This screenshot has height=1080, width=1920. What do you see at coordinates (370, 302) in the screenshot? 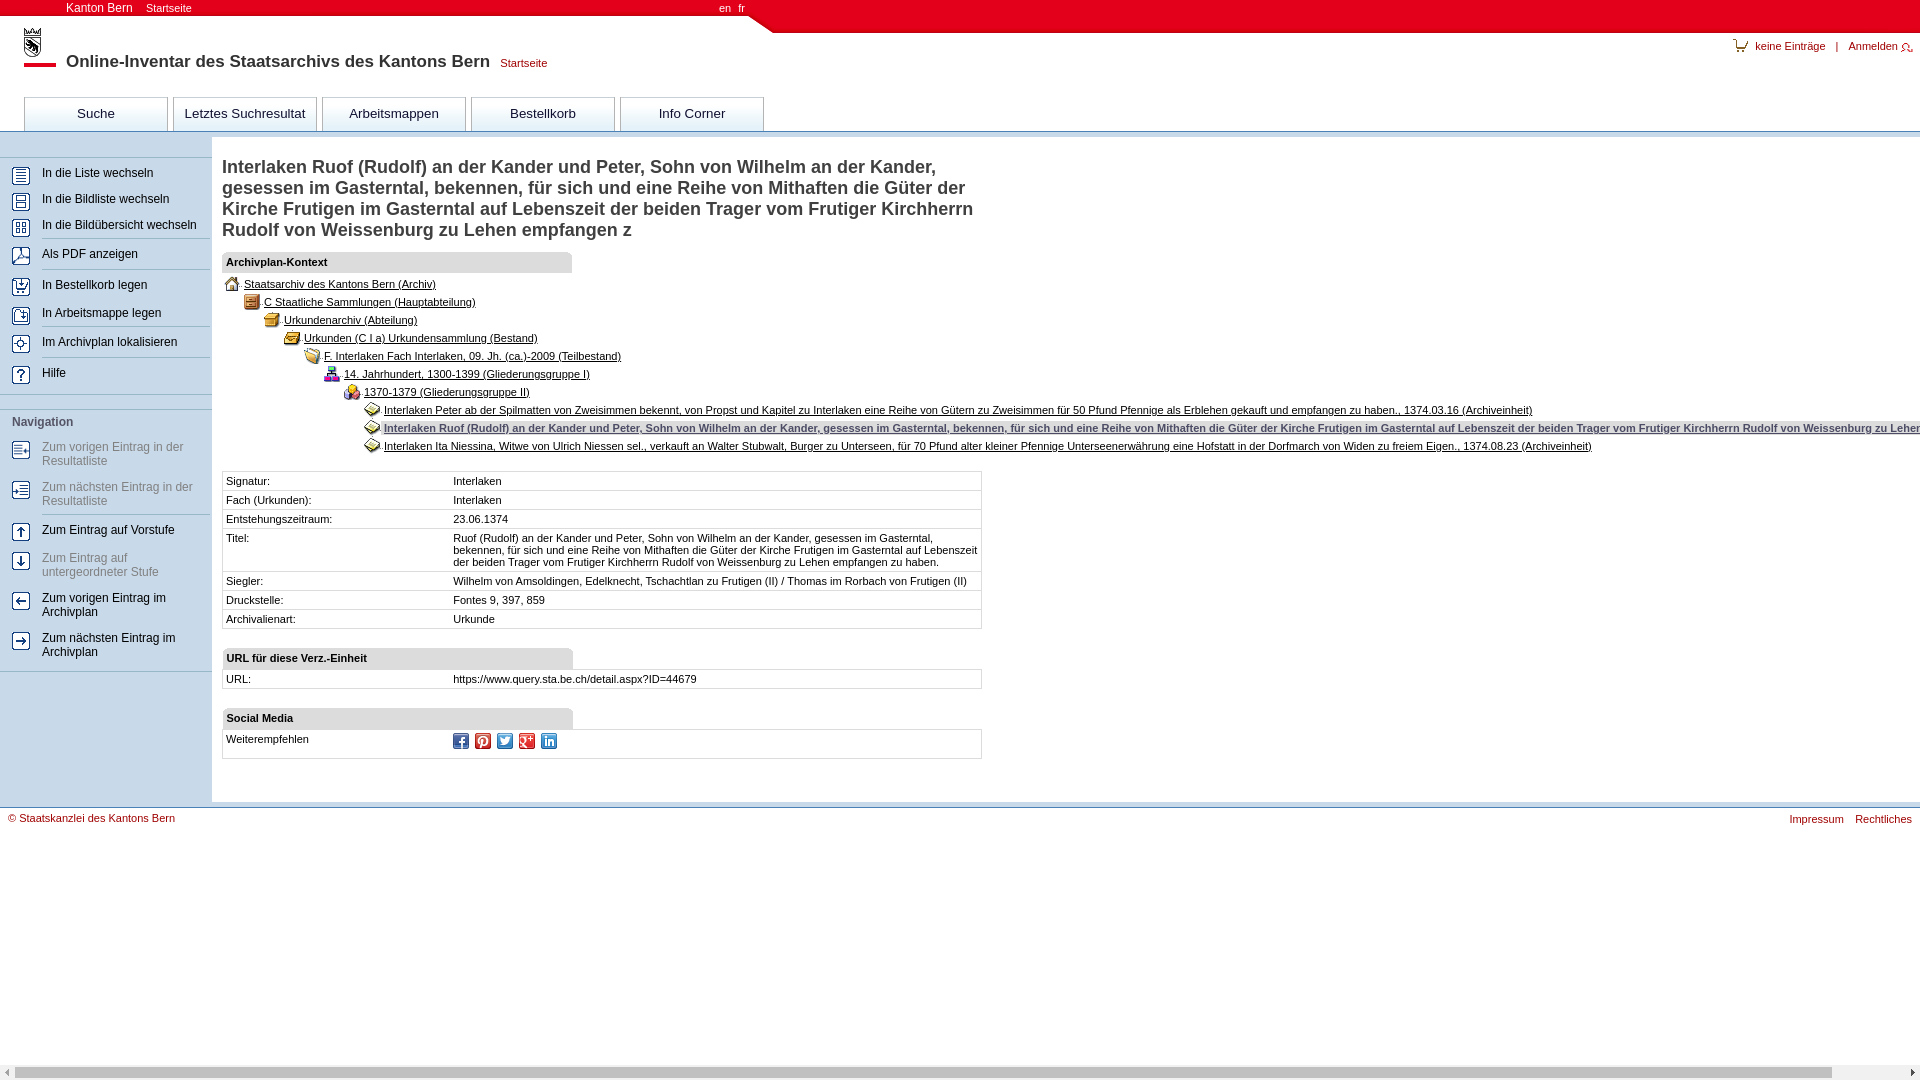
I see `C Staatliche Sammlungen (Hauptabteilung)` at bounding box center [370, 302].